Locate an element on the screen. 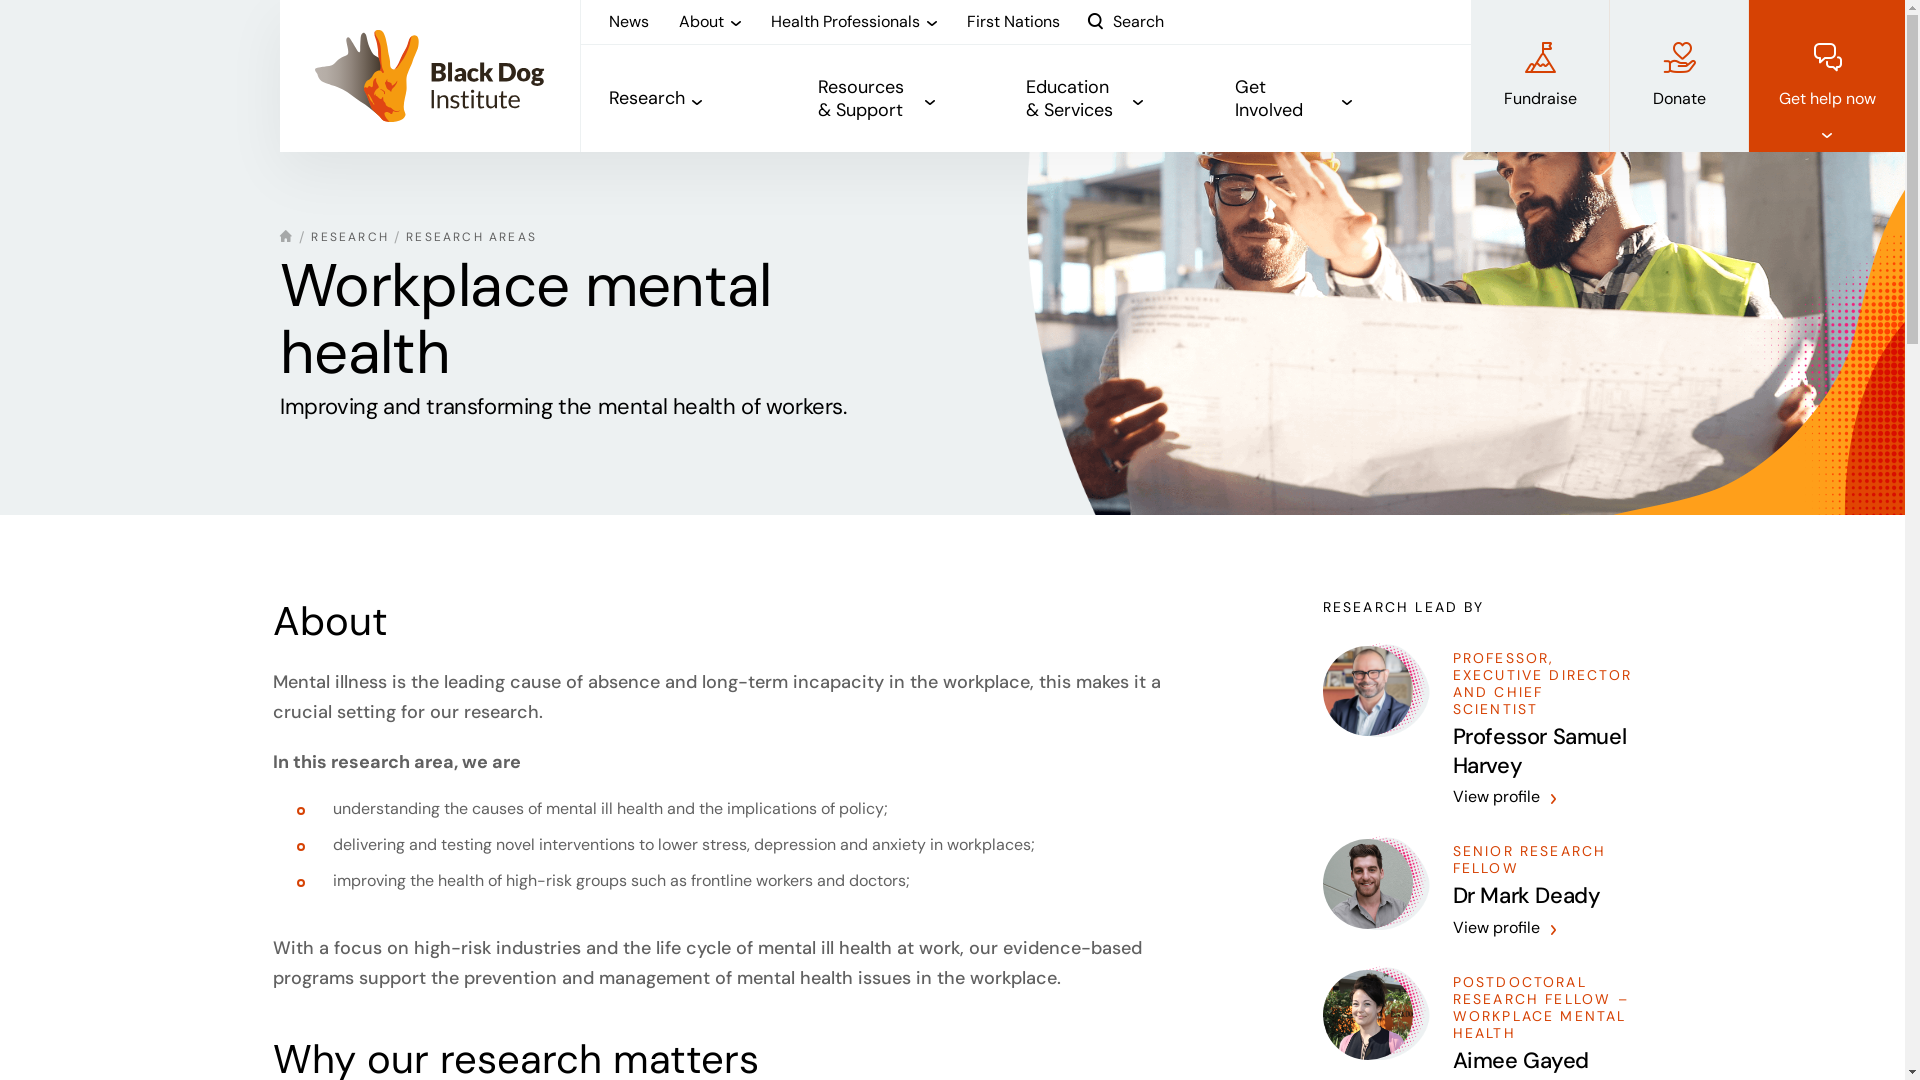  News is located at coordinates (629, 22).